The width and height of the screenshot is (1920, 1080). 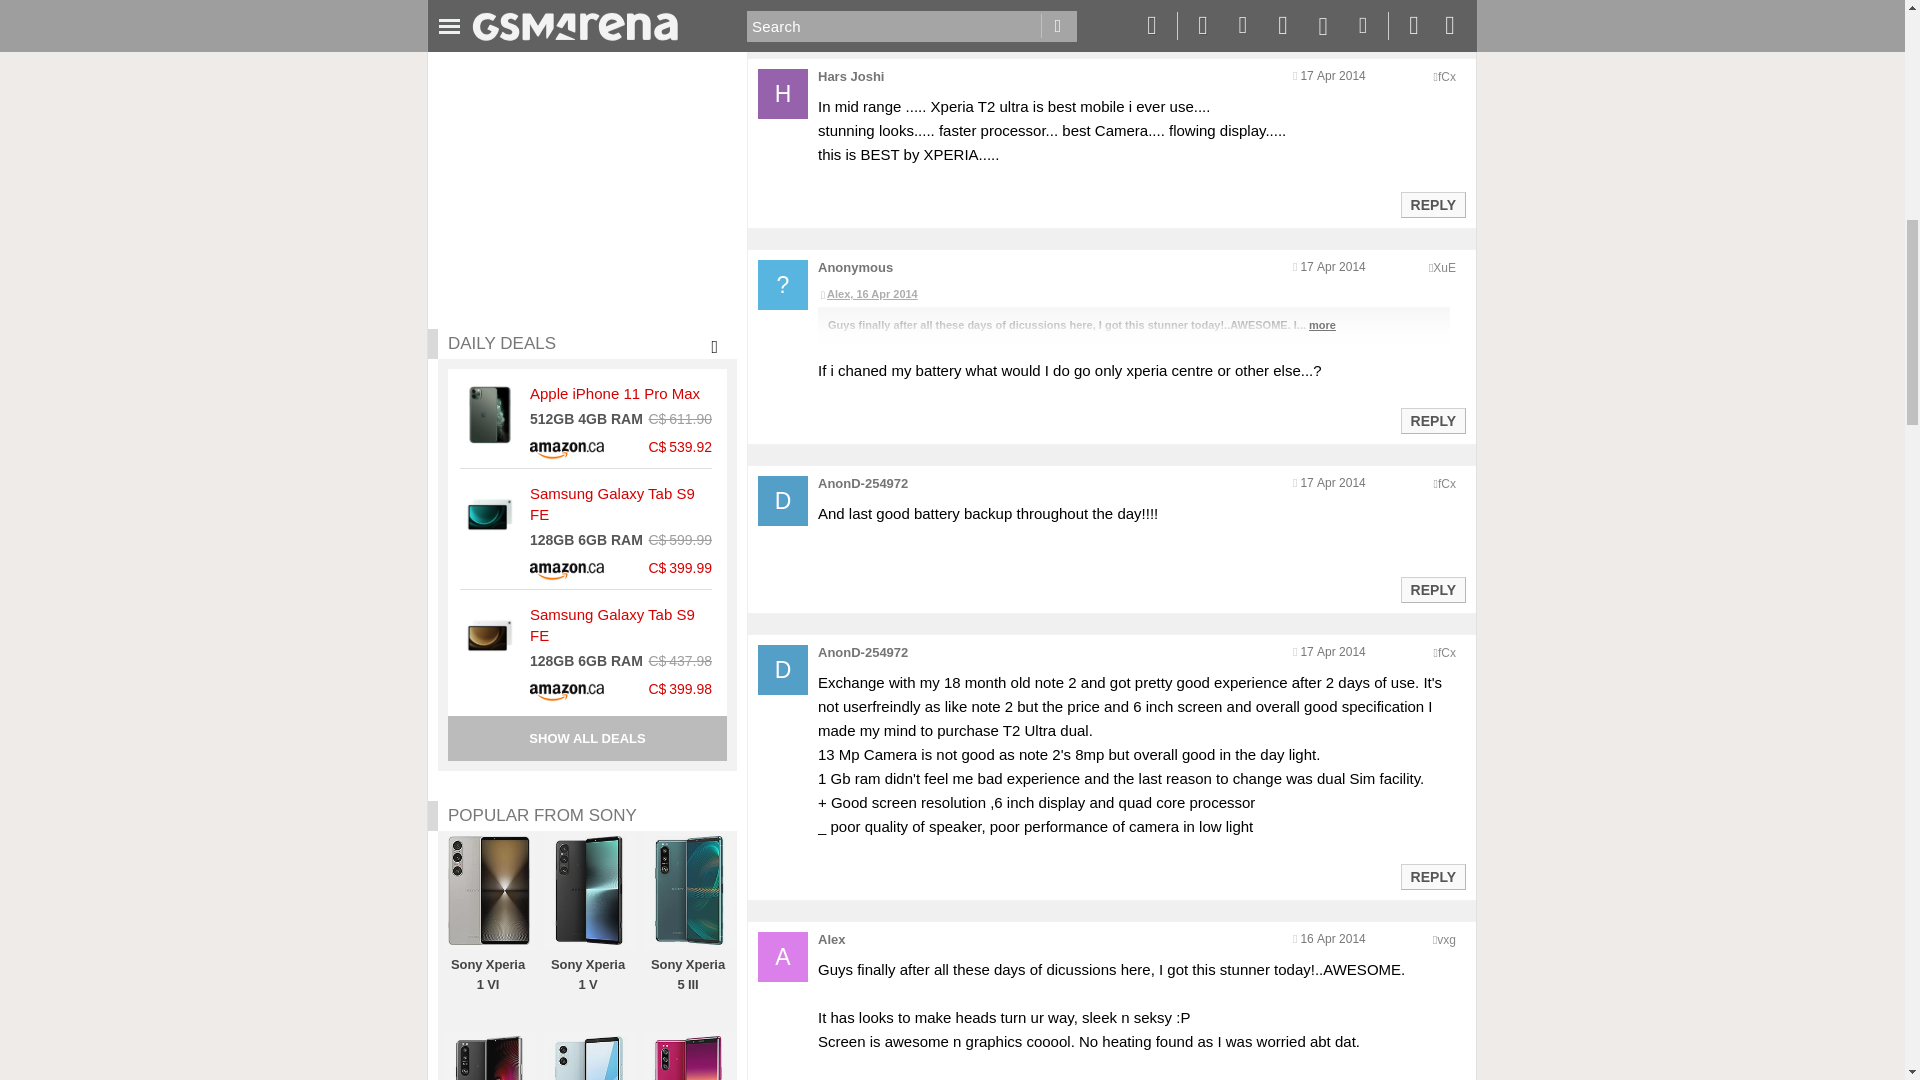 I want to click on Reply to this post, so click(x=1432, y=590).